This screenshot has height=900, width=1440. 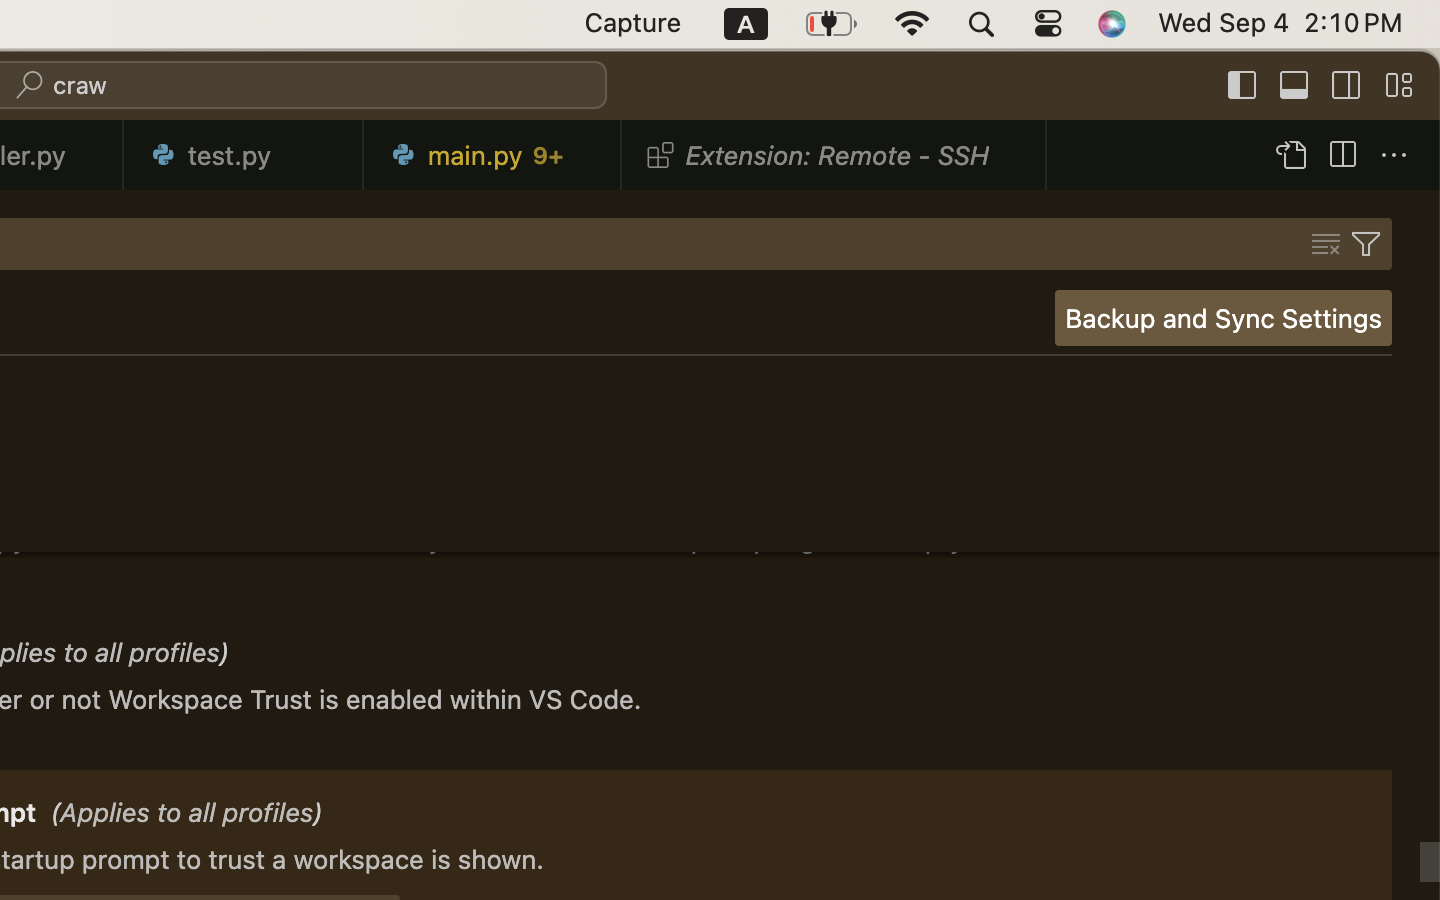 What do you see at coordinates (1290, 156) in the screenshot?
I see `` at bounding box center [1290, 156].